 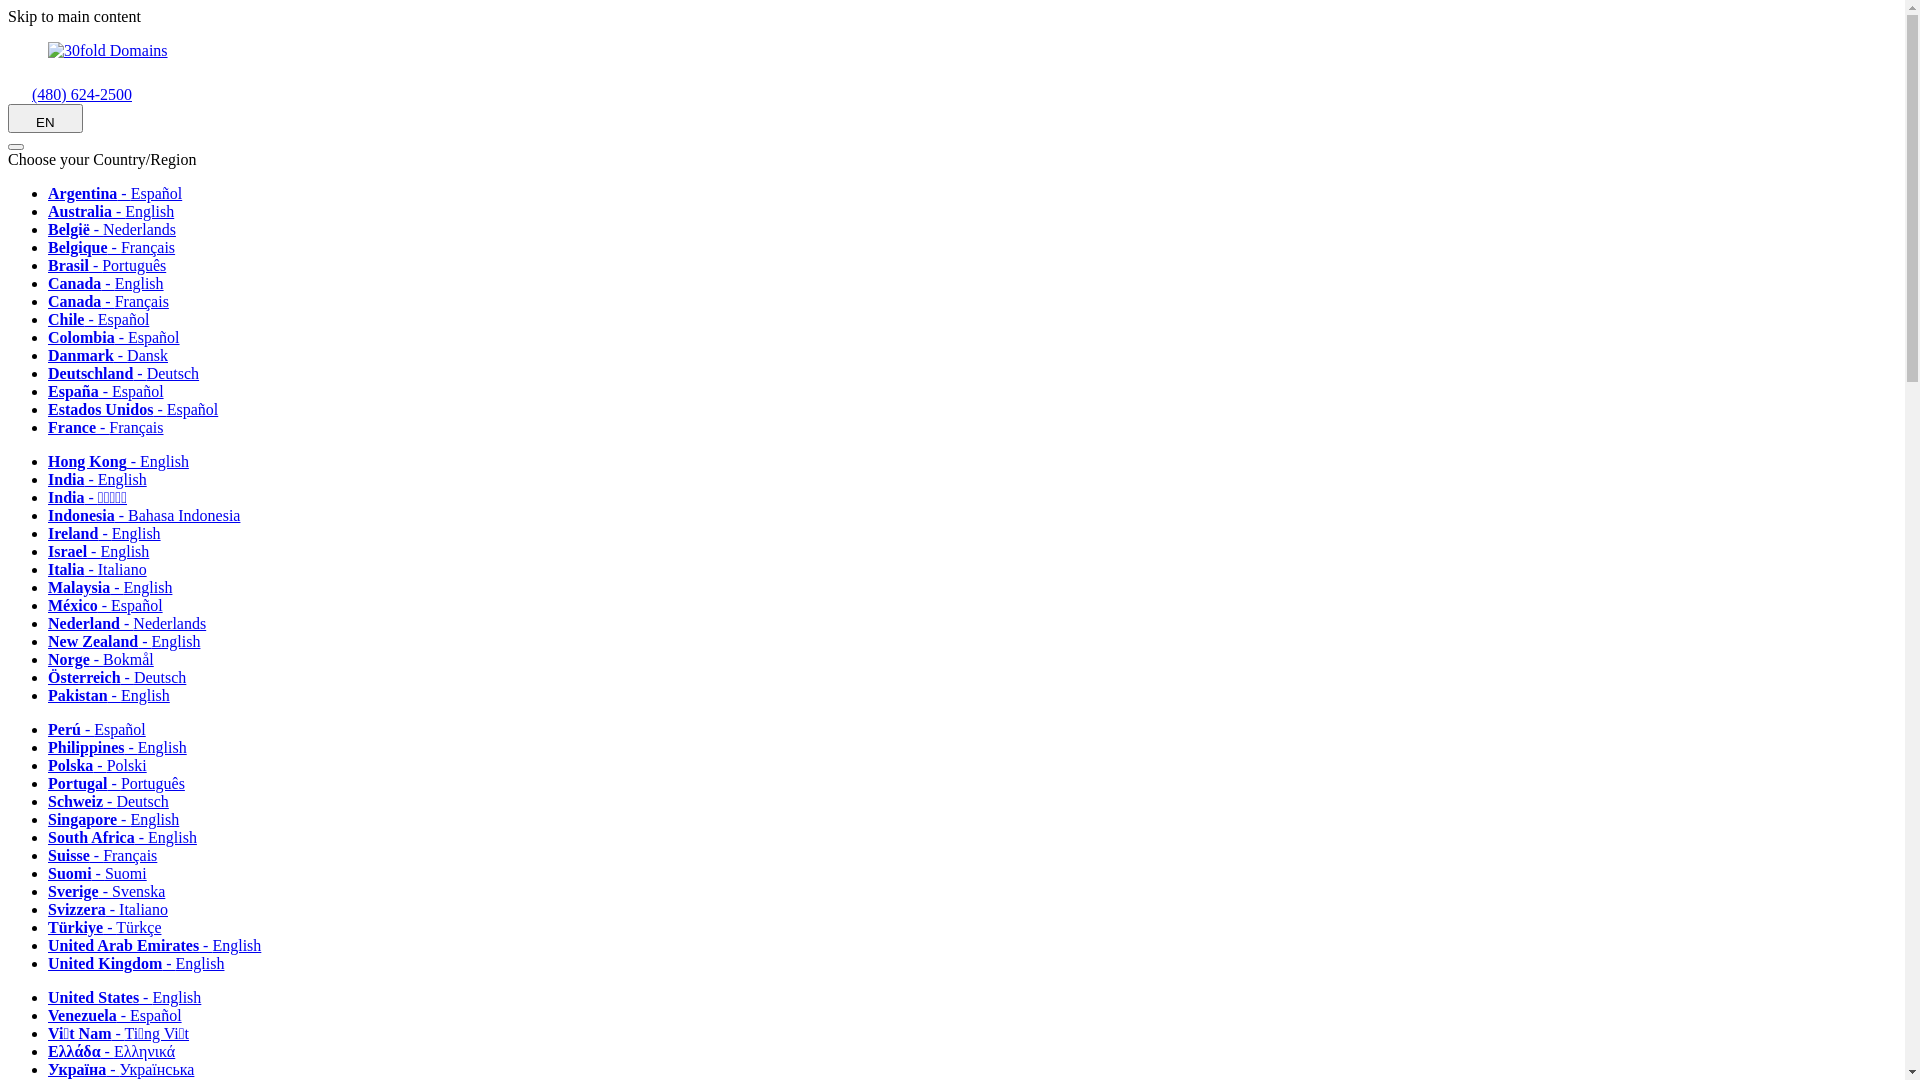 What do you see at coordinates (113, 284) in the screenshot?
I see `Canada - English` at bounding box center [113, 284].